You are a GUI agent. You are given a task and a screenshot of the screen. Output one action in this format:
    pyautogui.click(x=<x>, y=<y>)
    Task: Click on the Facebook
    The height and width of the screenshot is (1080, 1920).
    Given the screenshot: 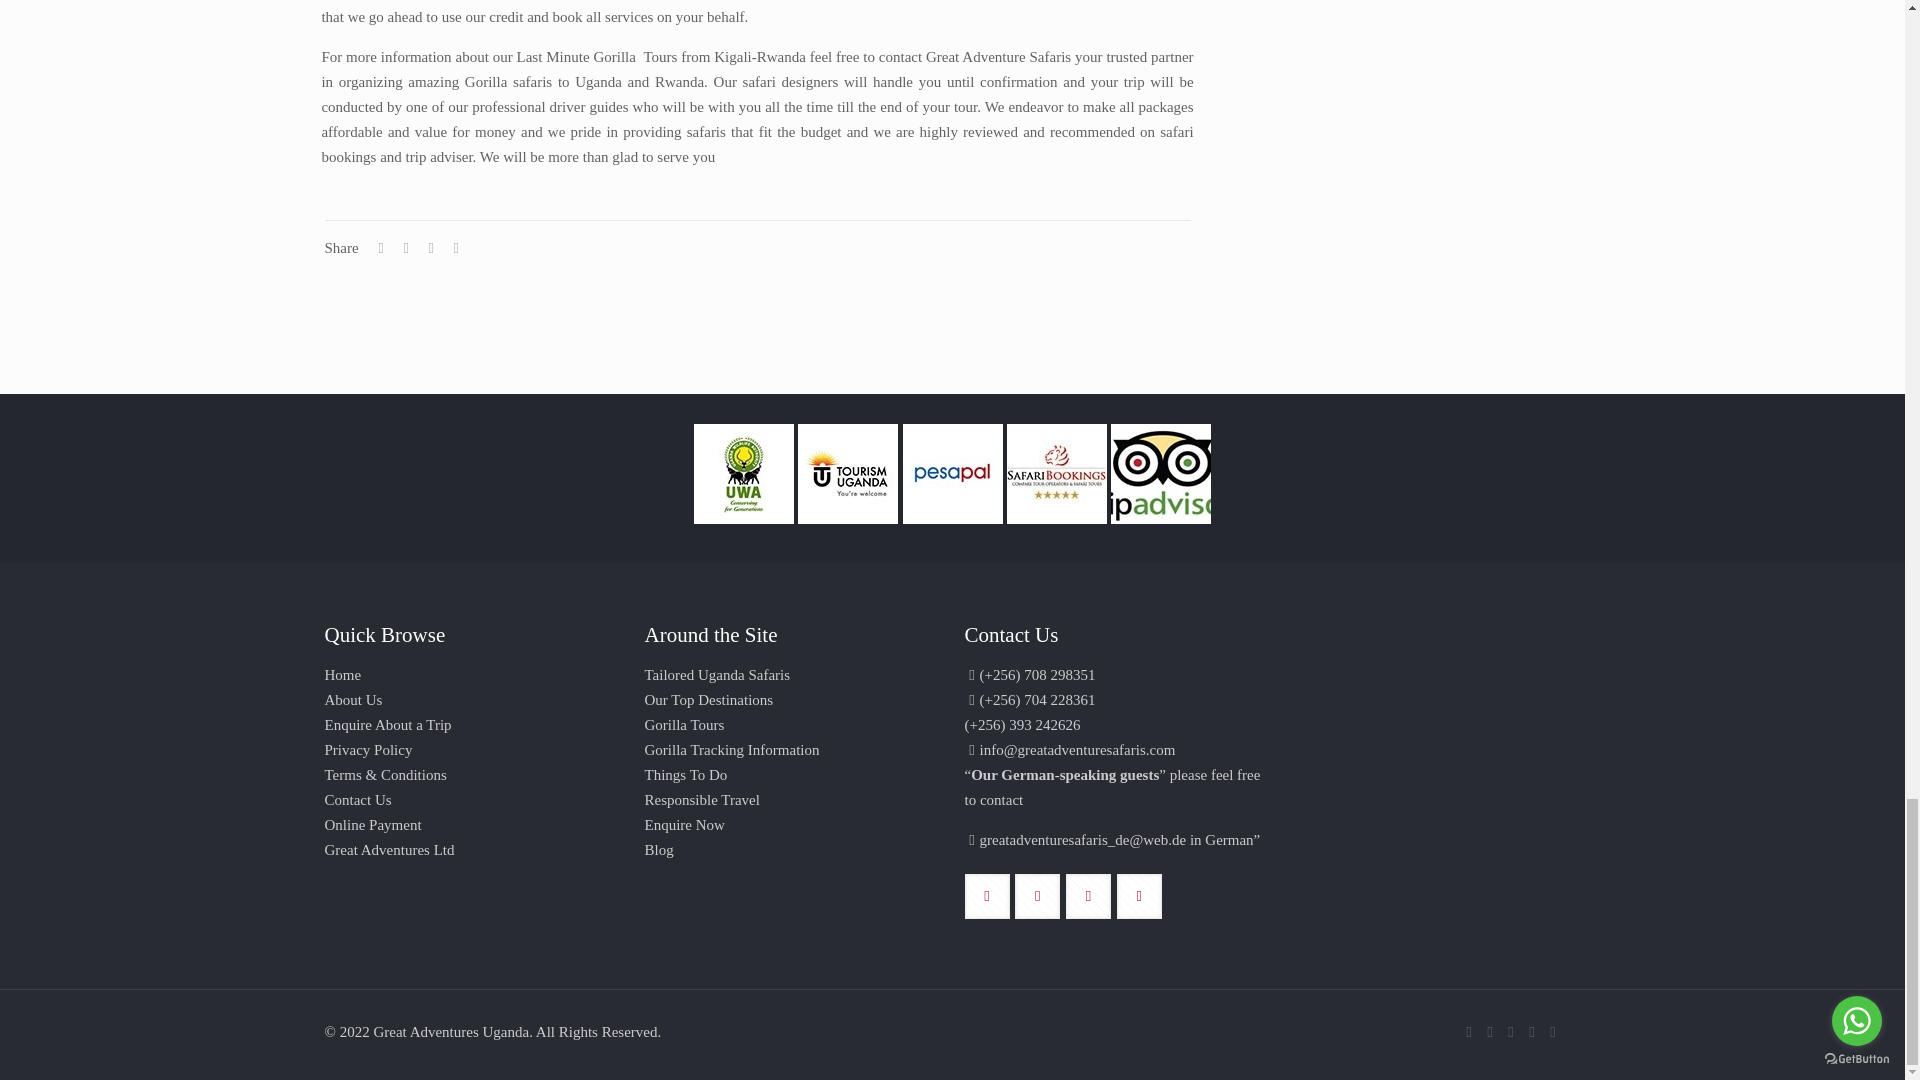 What is the action you would take?
    pyautogui.click(x=1490, y=1032)
    